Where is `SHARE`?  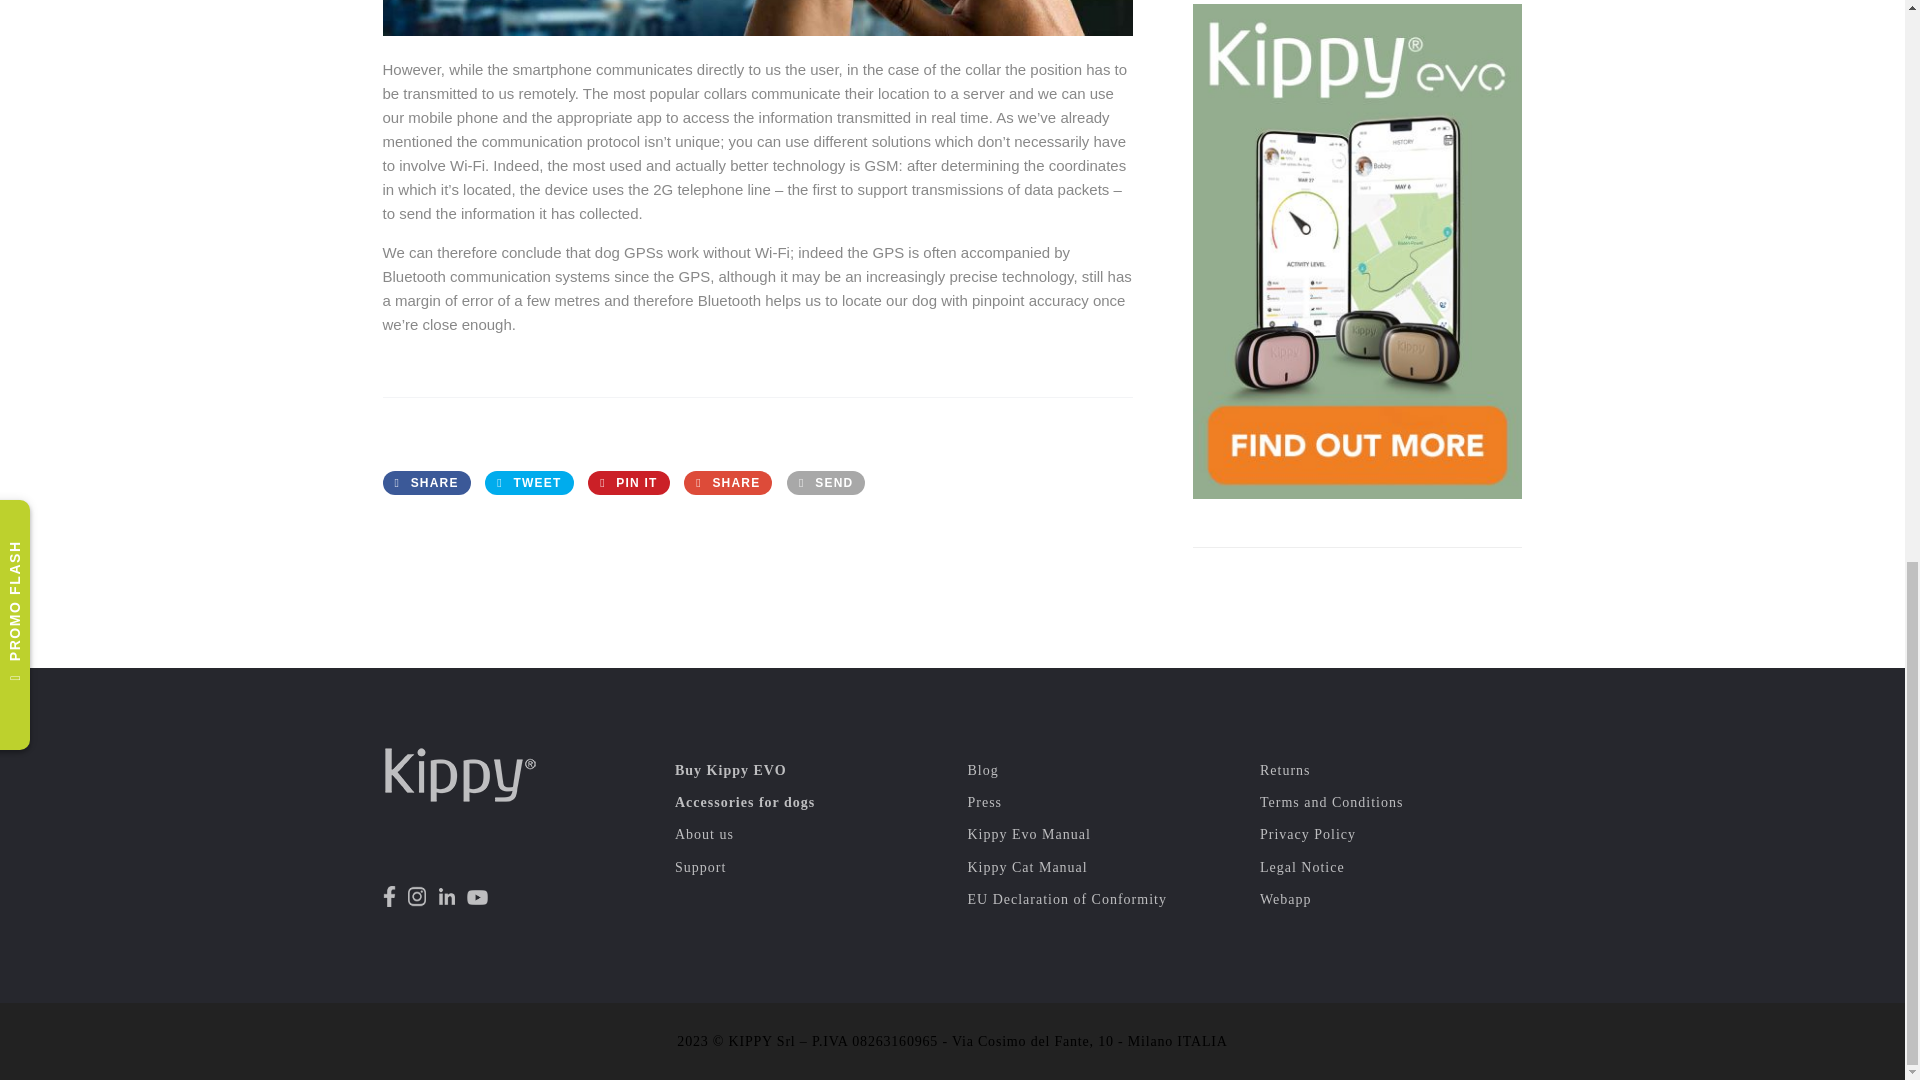
SHARE is located at coordinates (727, 482).